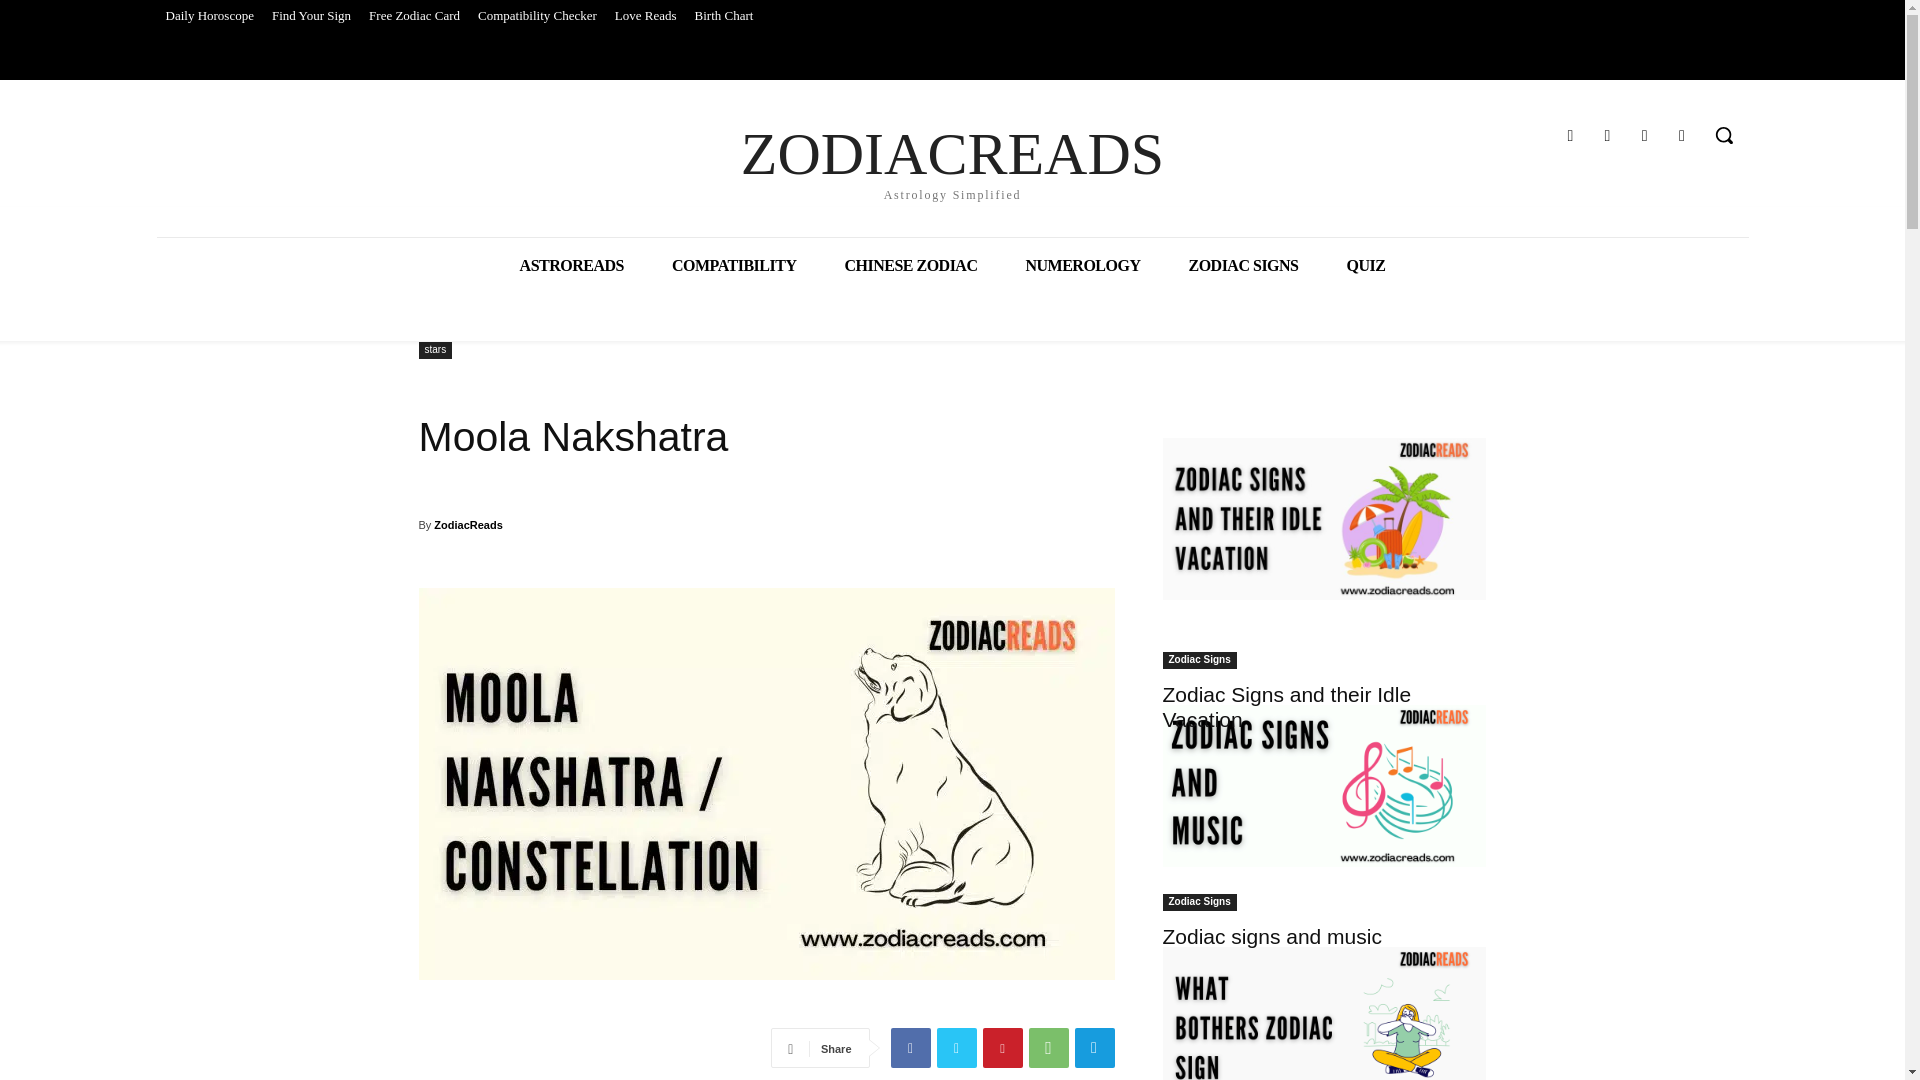  What do you see at coordinates (734, 264) in the screenshot?
I see `Daily Horoscope` at bounding box center [734, 264].